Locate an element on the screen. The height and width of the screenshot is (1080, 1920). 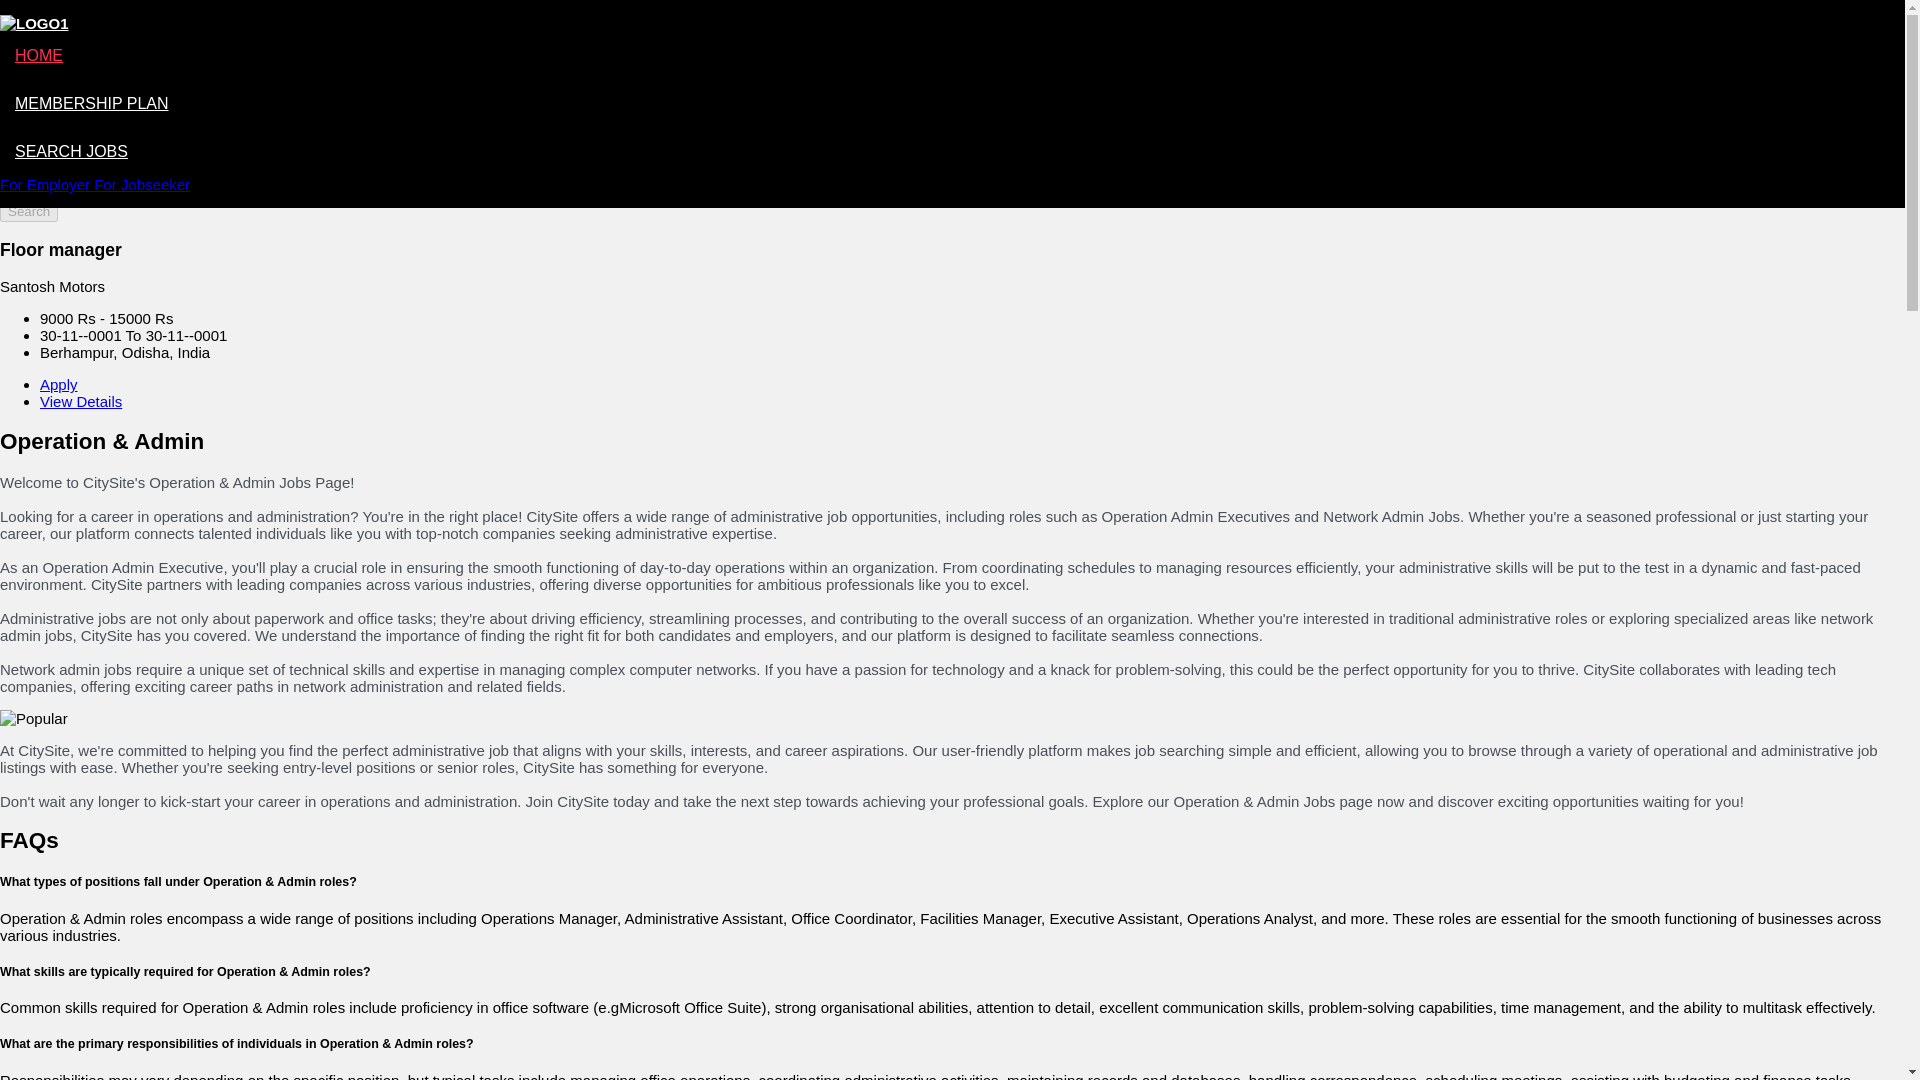
View Details is located at coordinates (81, 402).